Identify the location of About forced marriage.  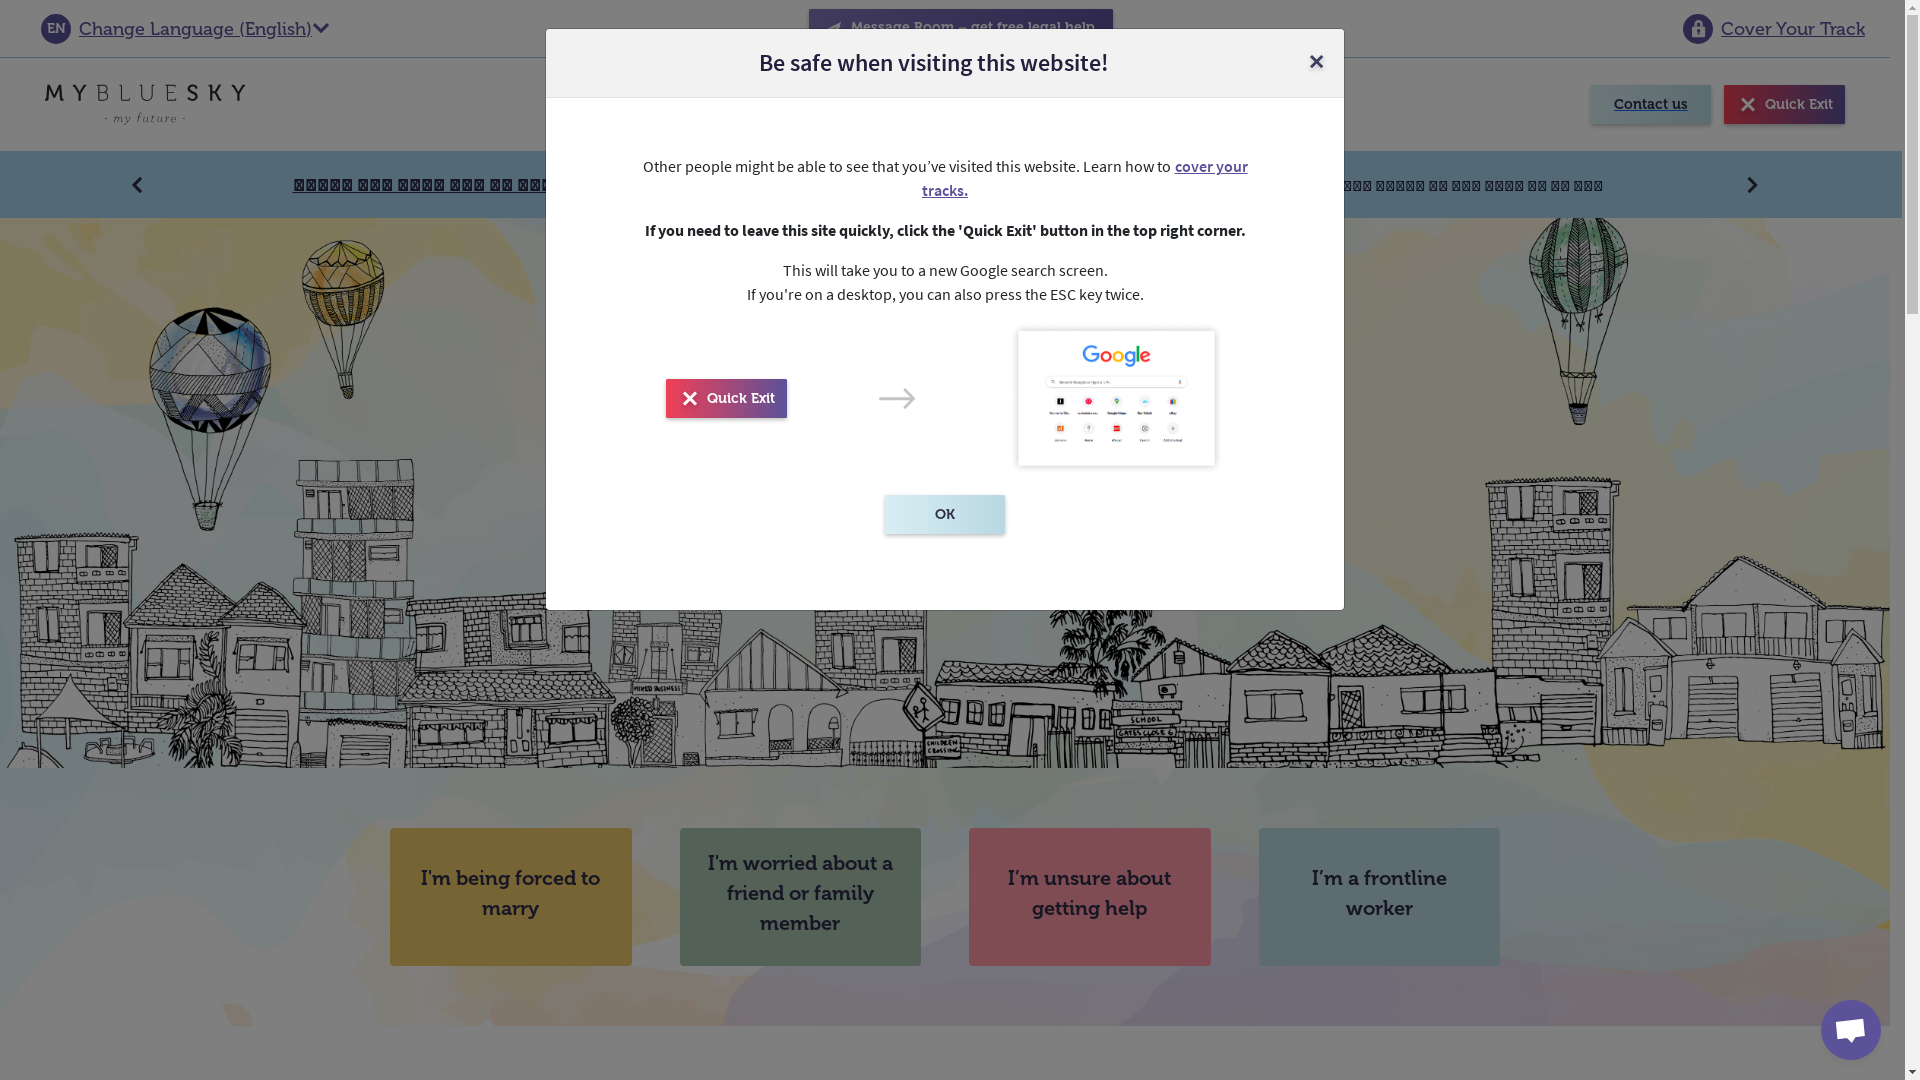
(976, 104).